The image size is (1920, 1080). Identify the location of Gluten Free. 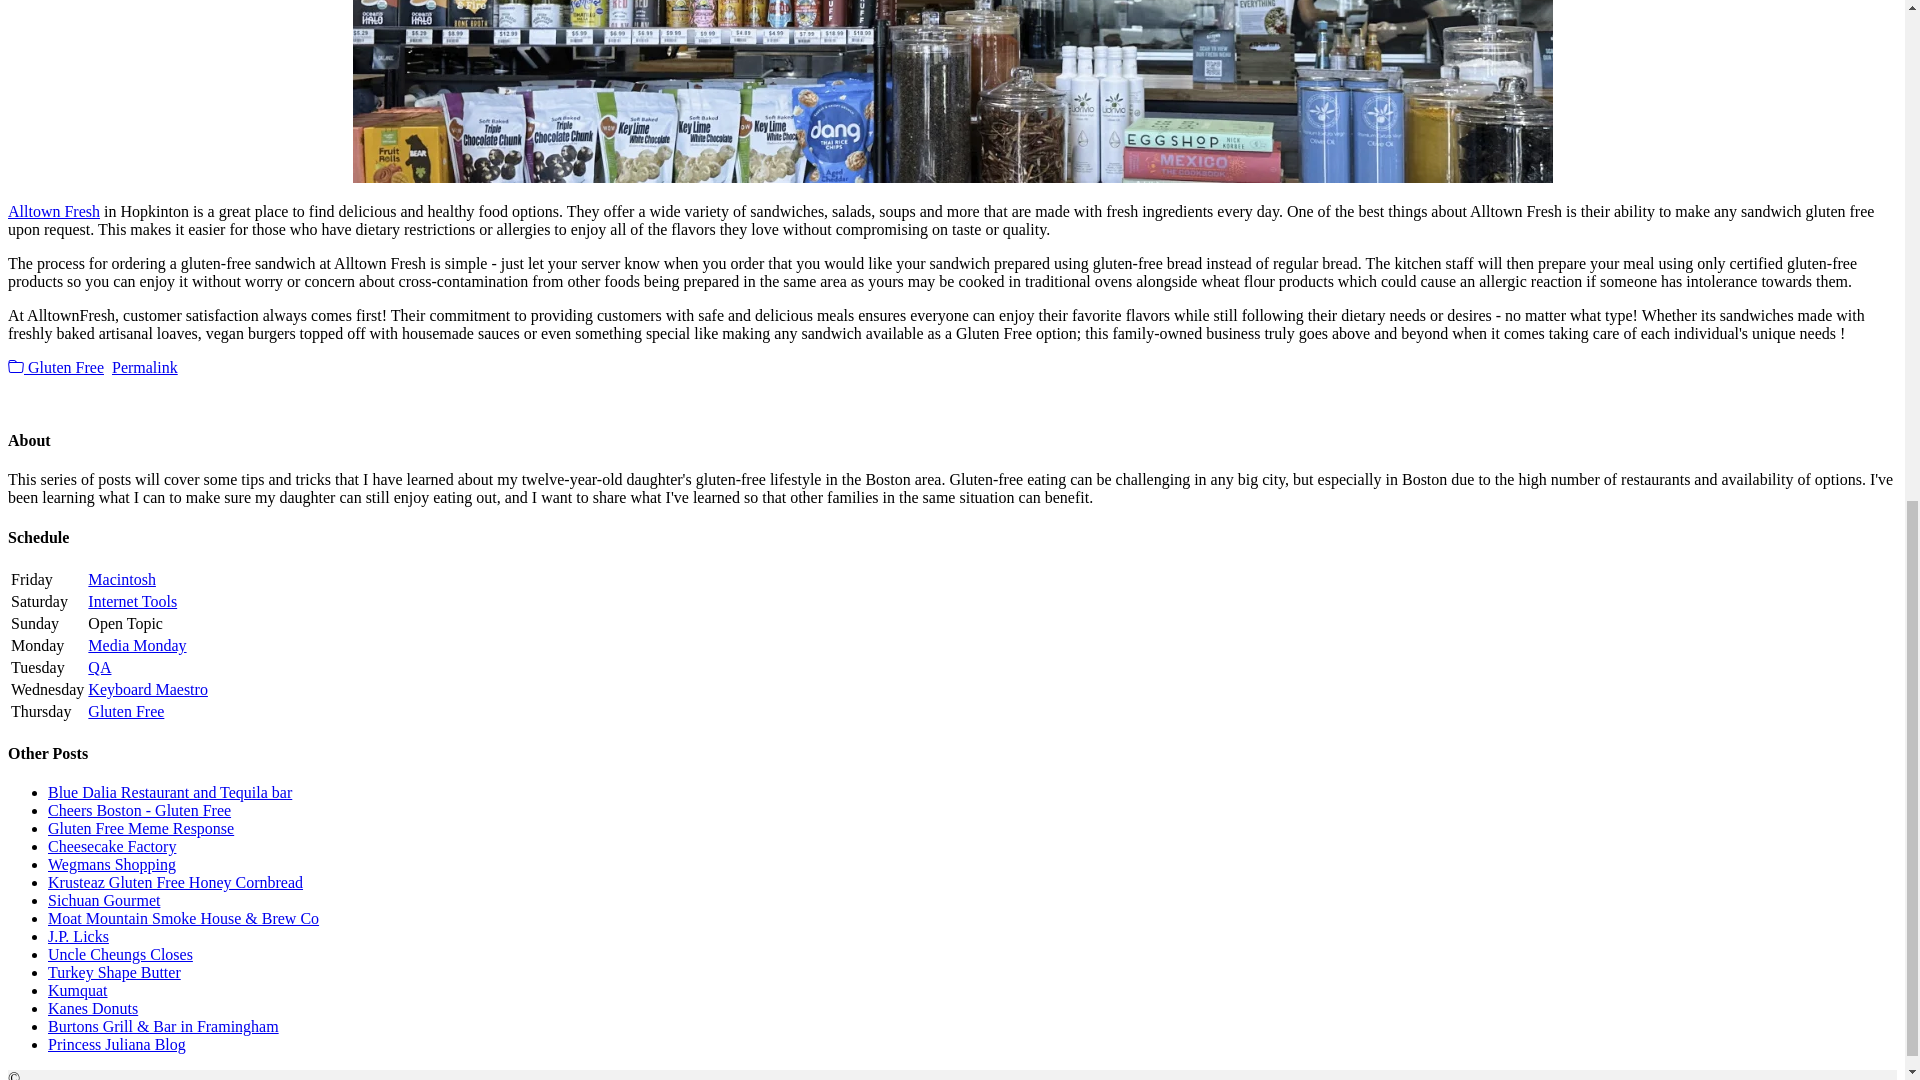
(55, 366).